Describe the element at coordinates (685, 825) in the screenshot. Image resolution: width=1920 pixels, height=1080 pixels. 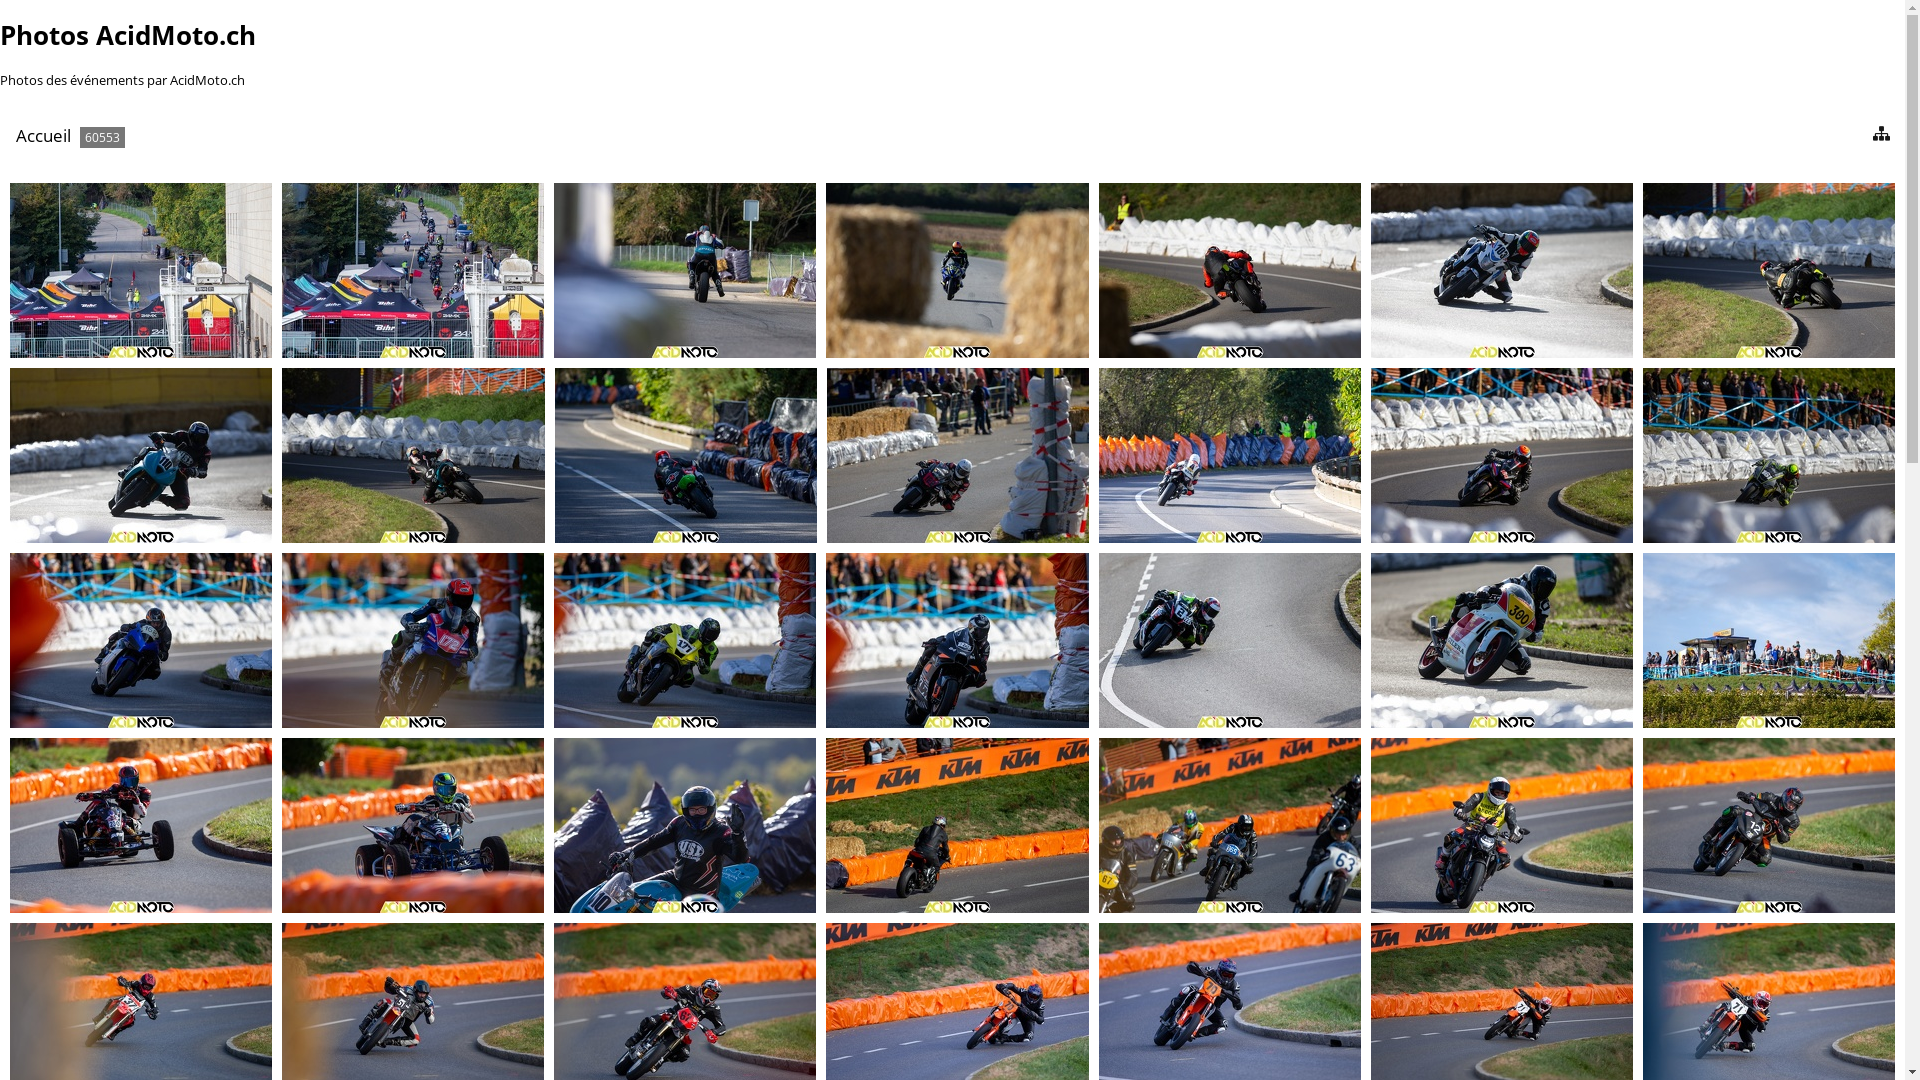
I see `15102023- V6Q1917 (26 visites)` at that location.